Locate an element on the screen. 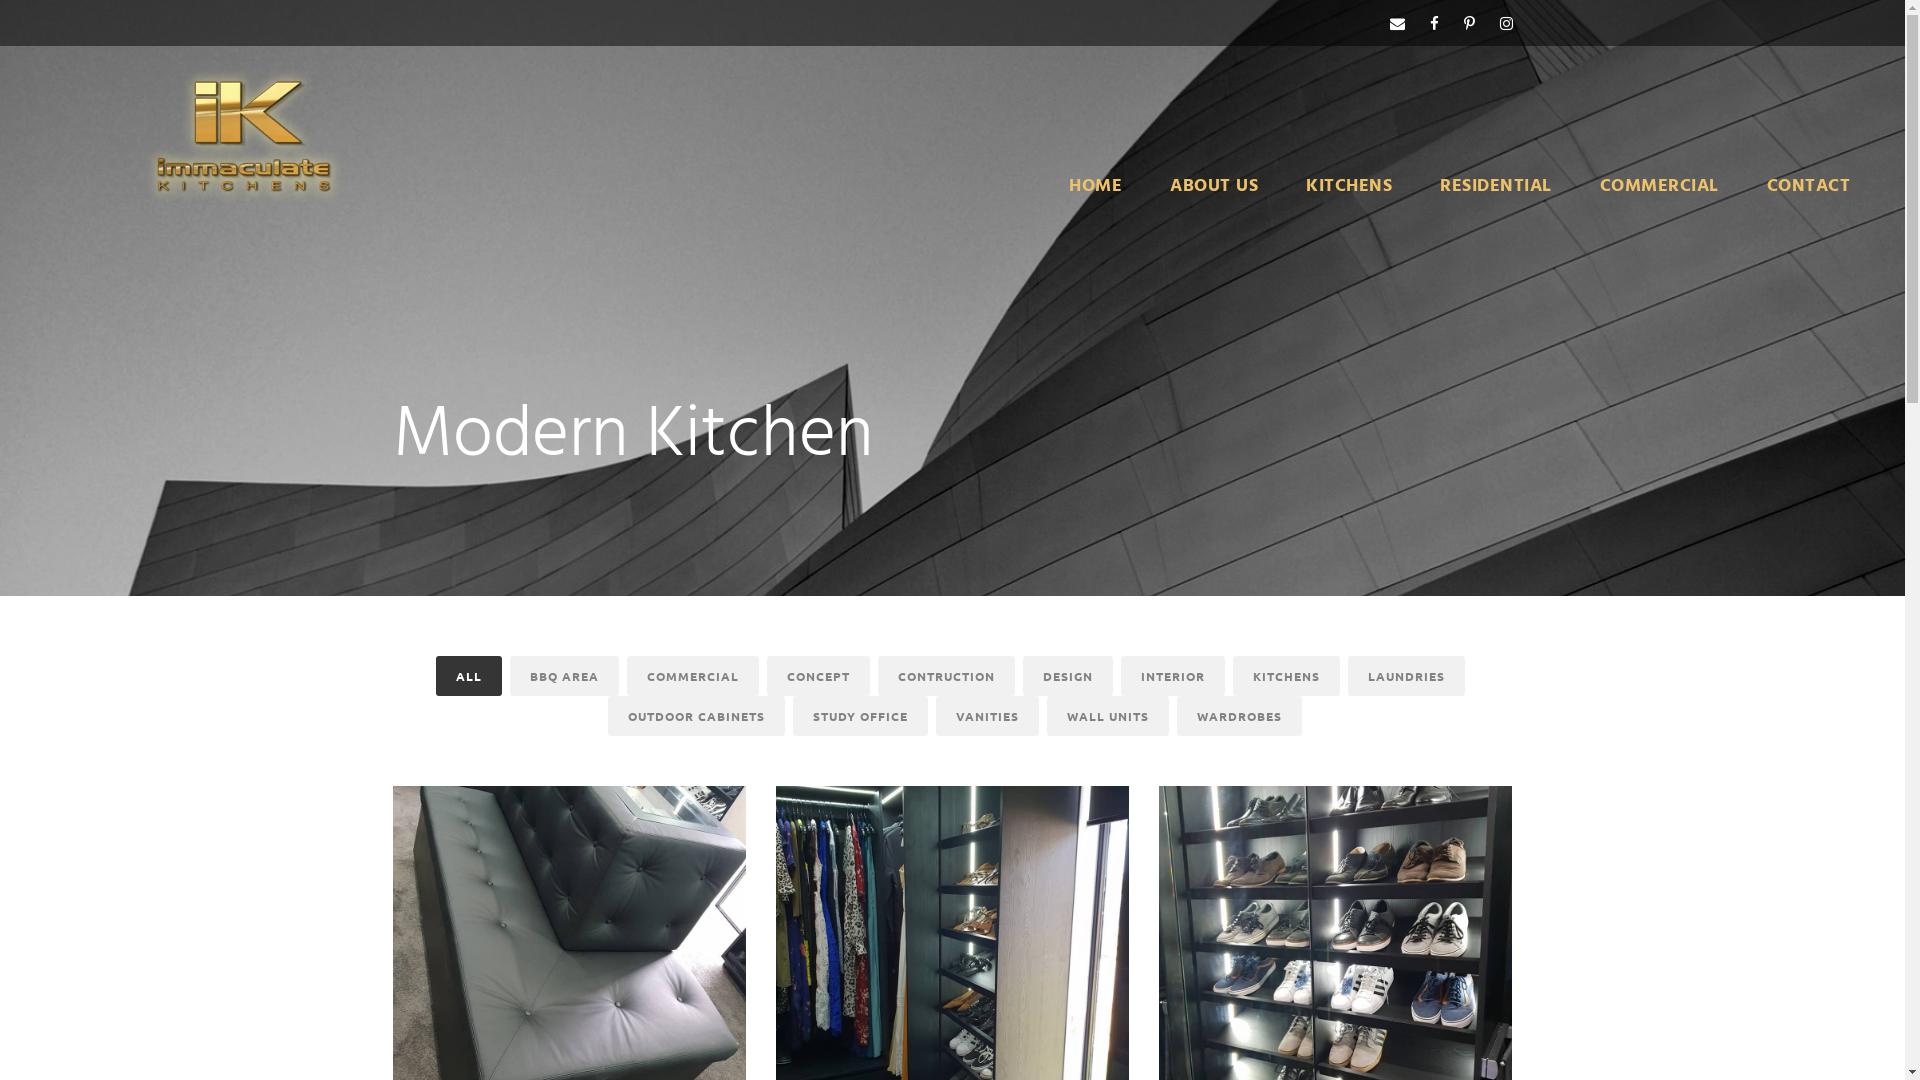  CONCEPT is located at coordinates (818, 676).